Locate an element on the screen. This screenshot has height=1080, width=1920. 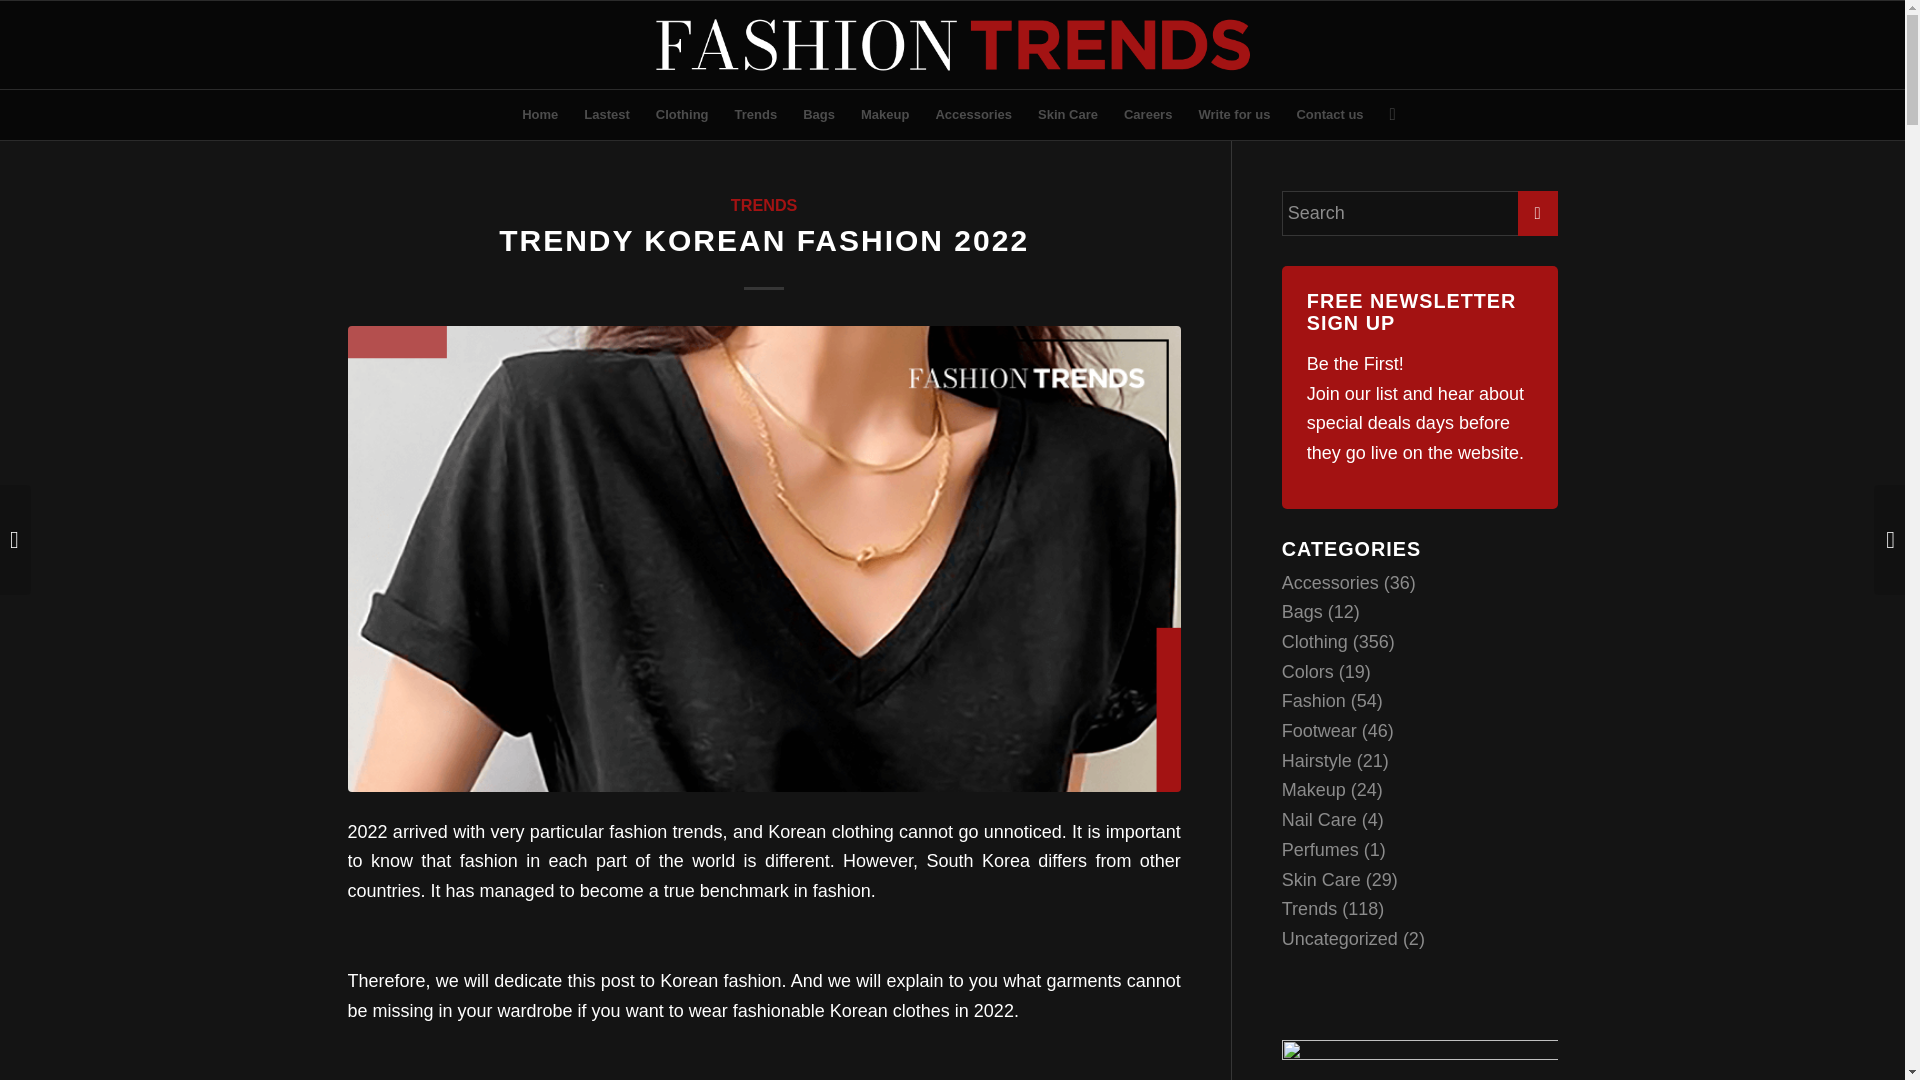
Accessories is located at coordinates (1330, 582).